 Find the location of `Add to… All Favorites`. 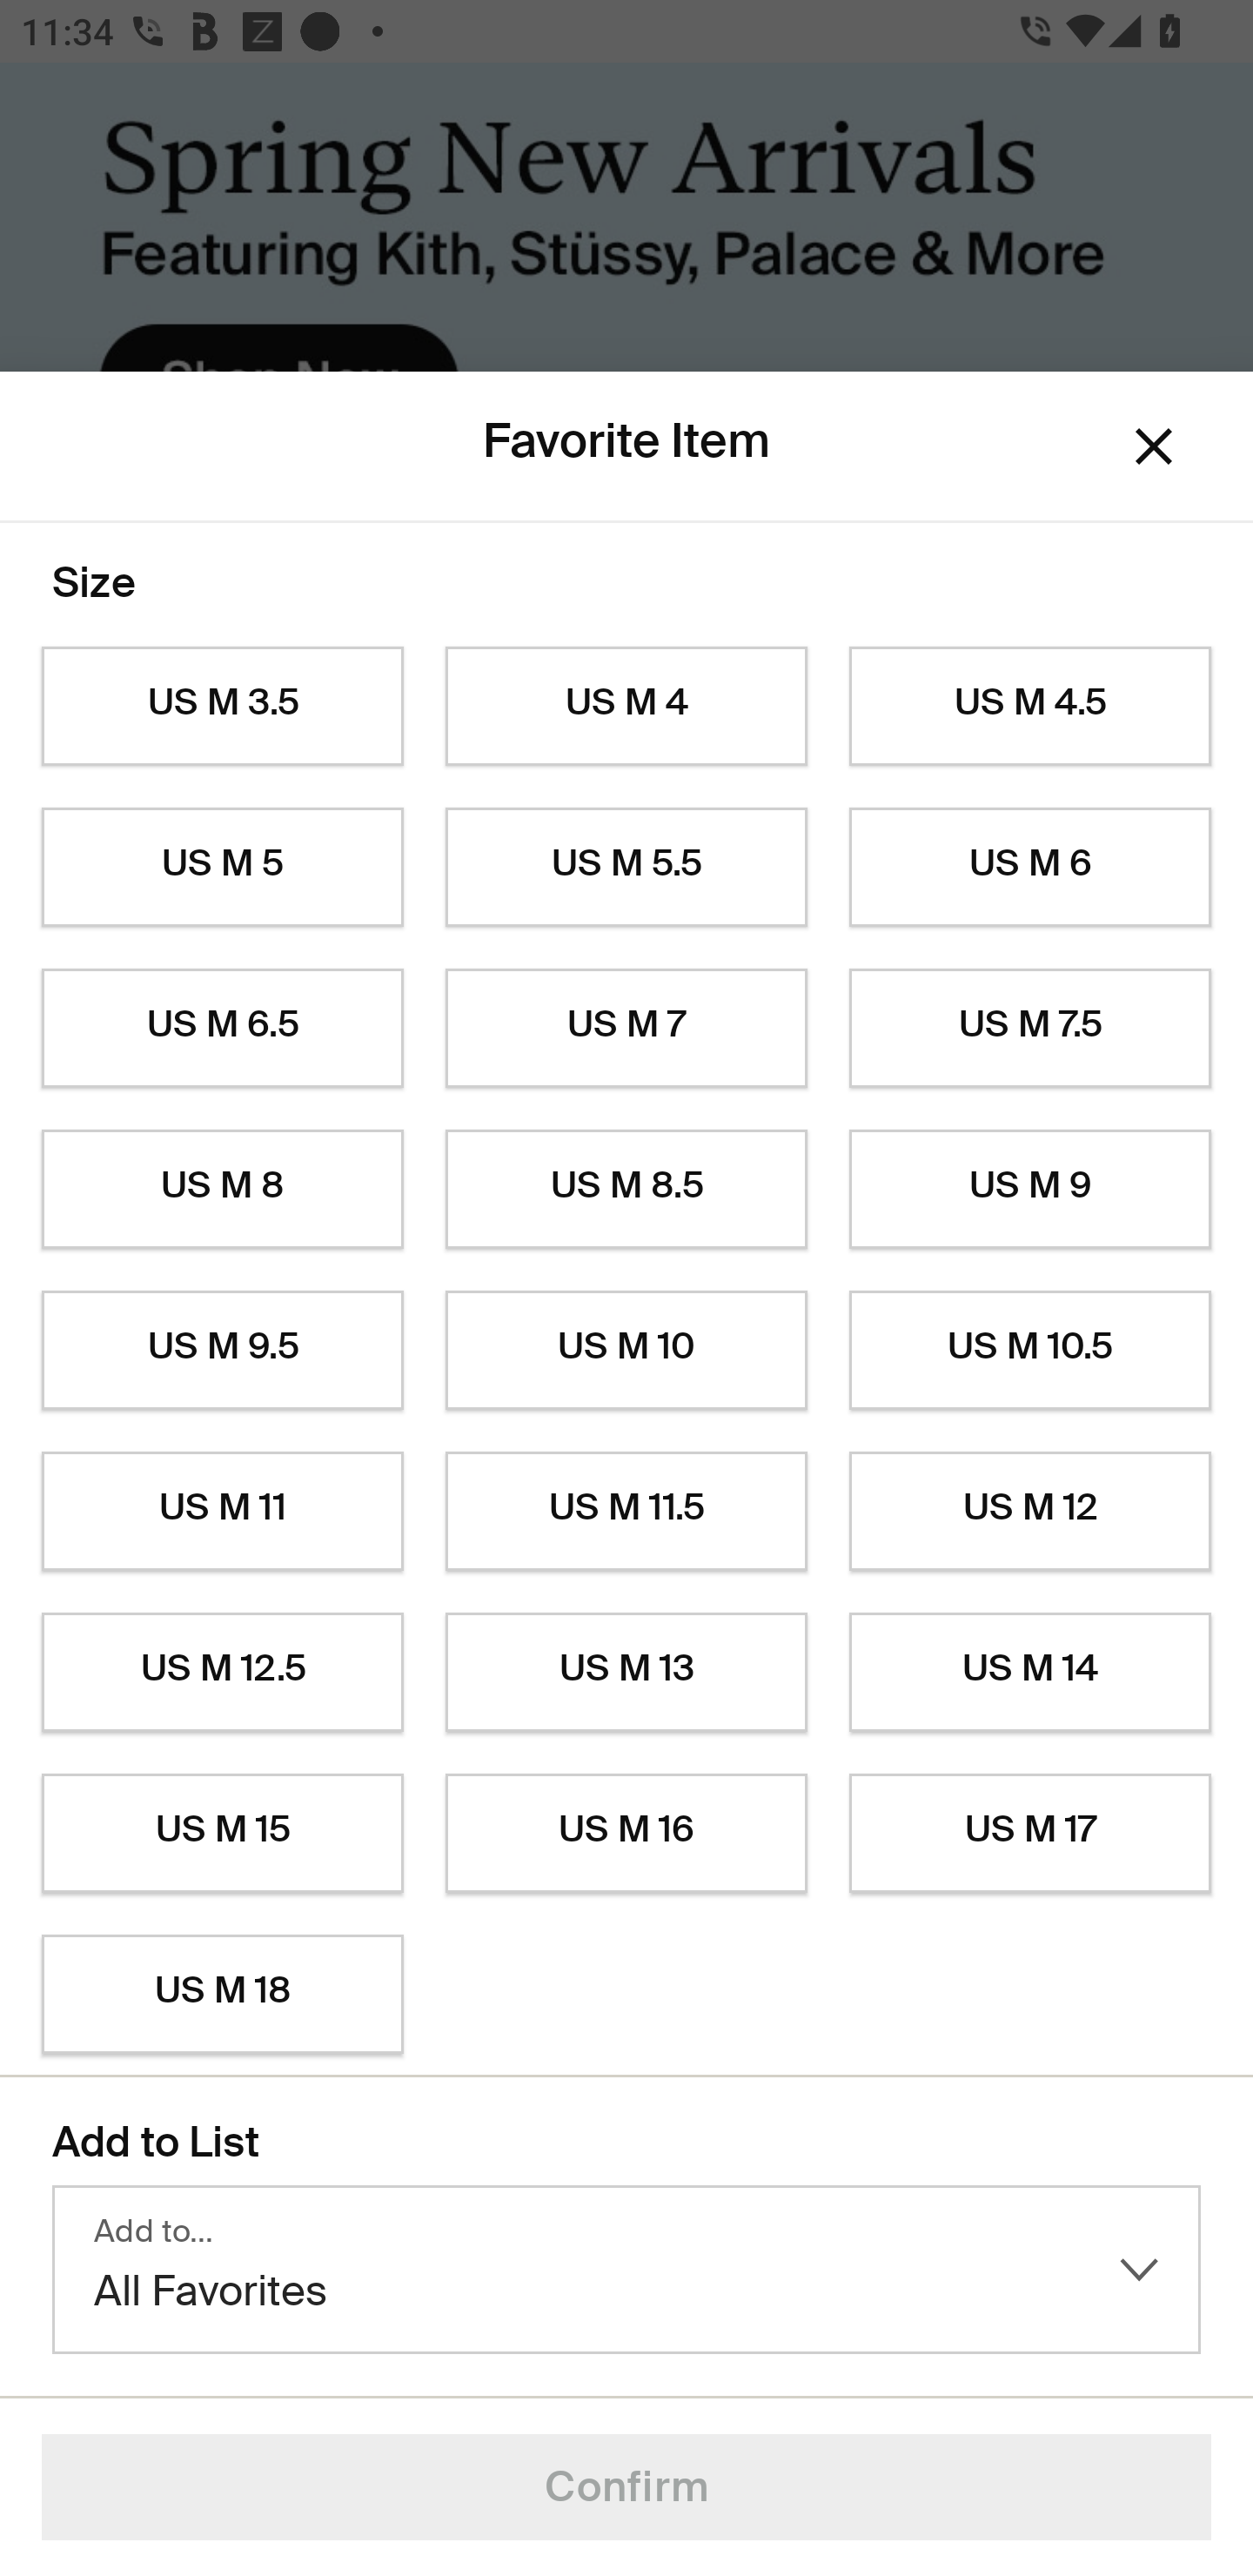

Add to… All Favorites is located at coordinates (626, 2270).